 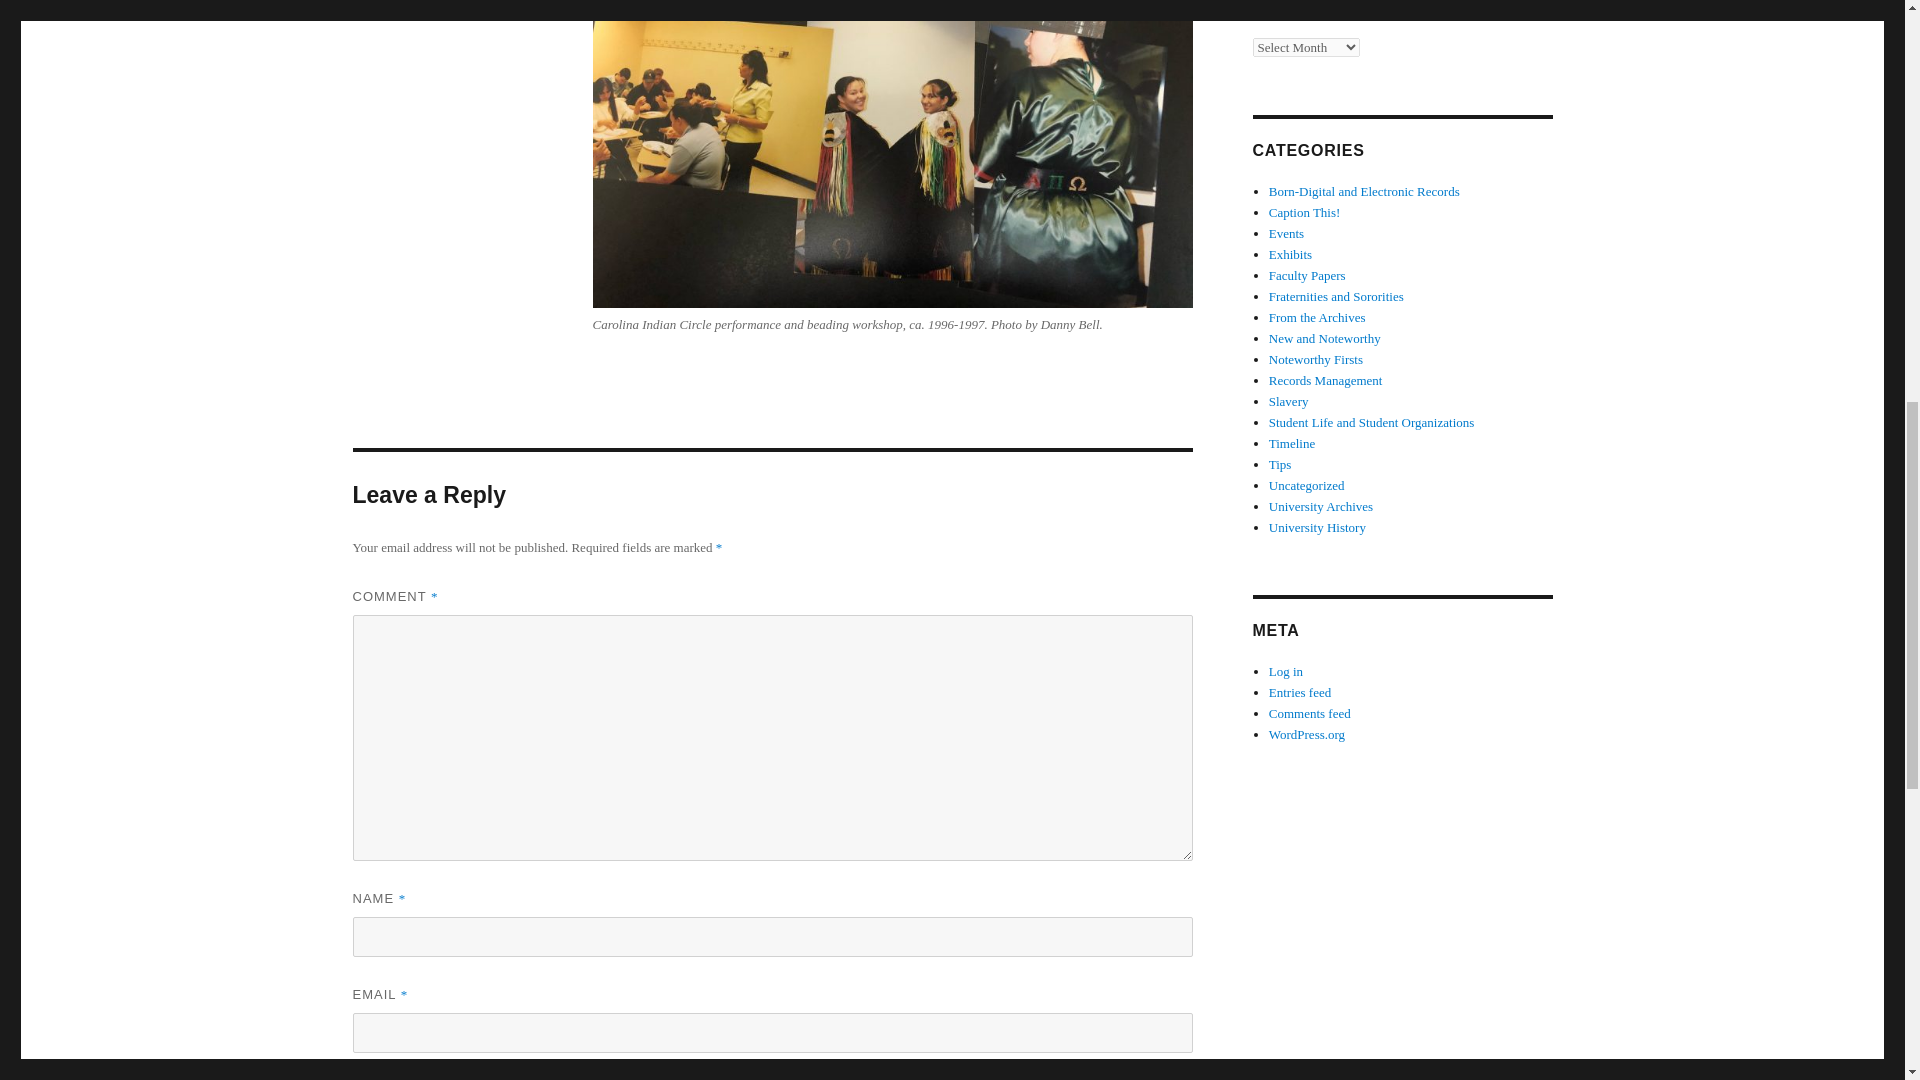 What do you see at coordinates (1364, 190) in the screenshot?
I see `Born-Digital and Electronic Records` at bounding box center [1364, 190].